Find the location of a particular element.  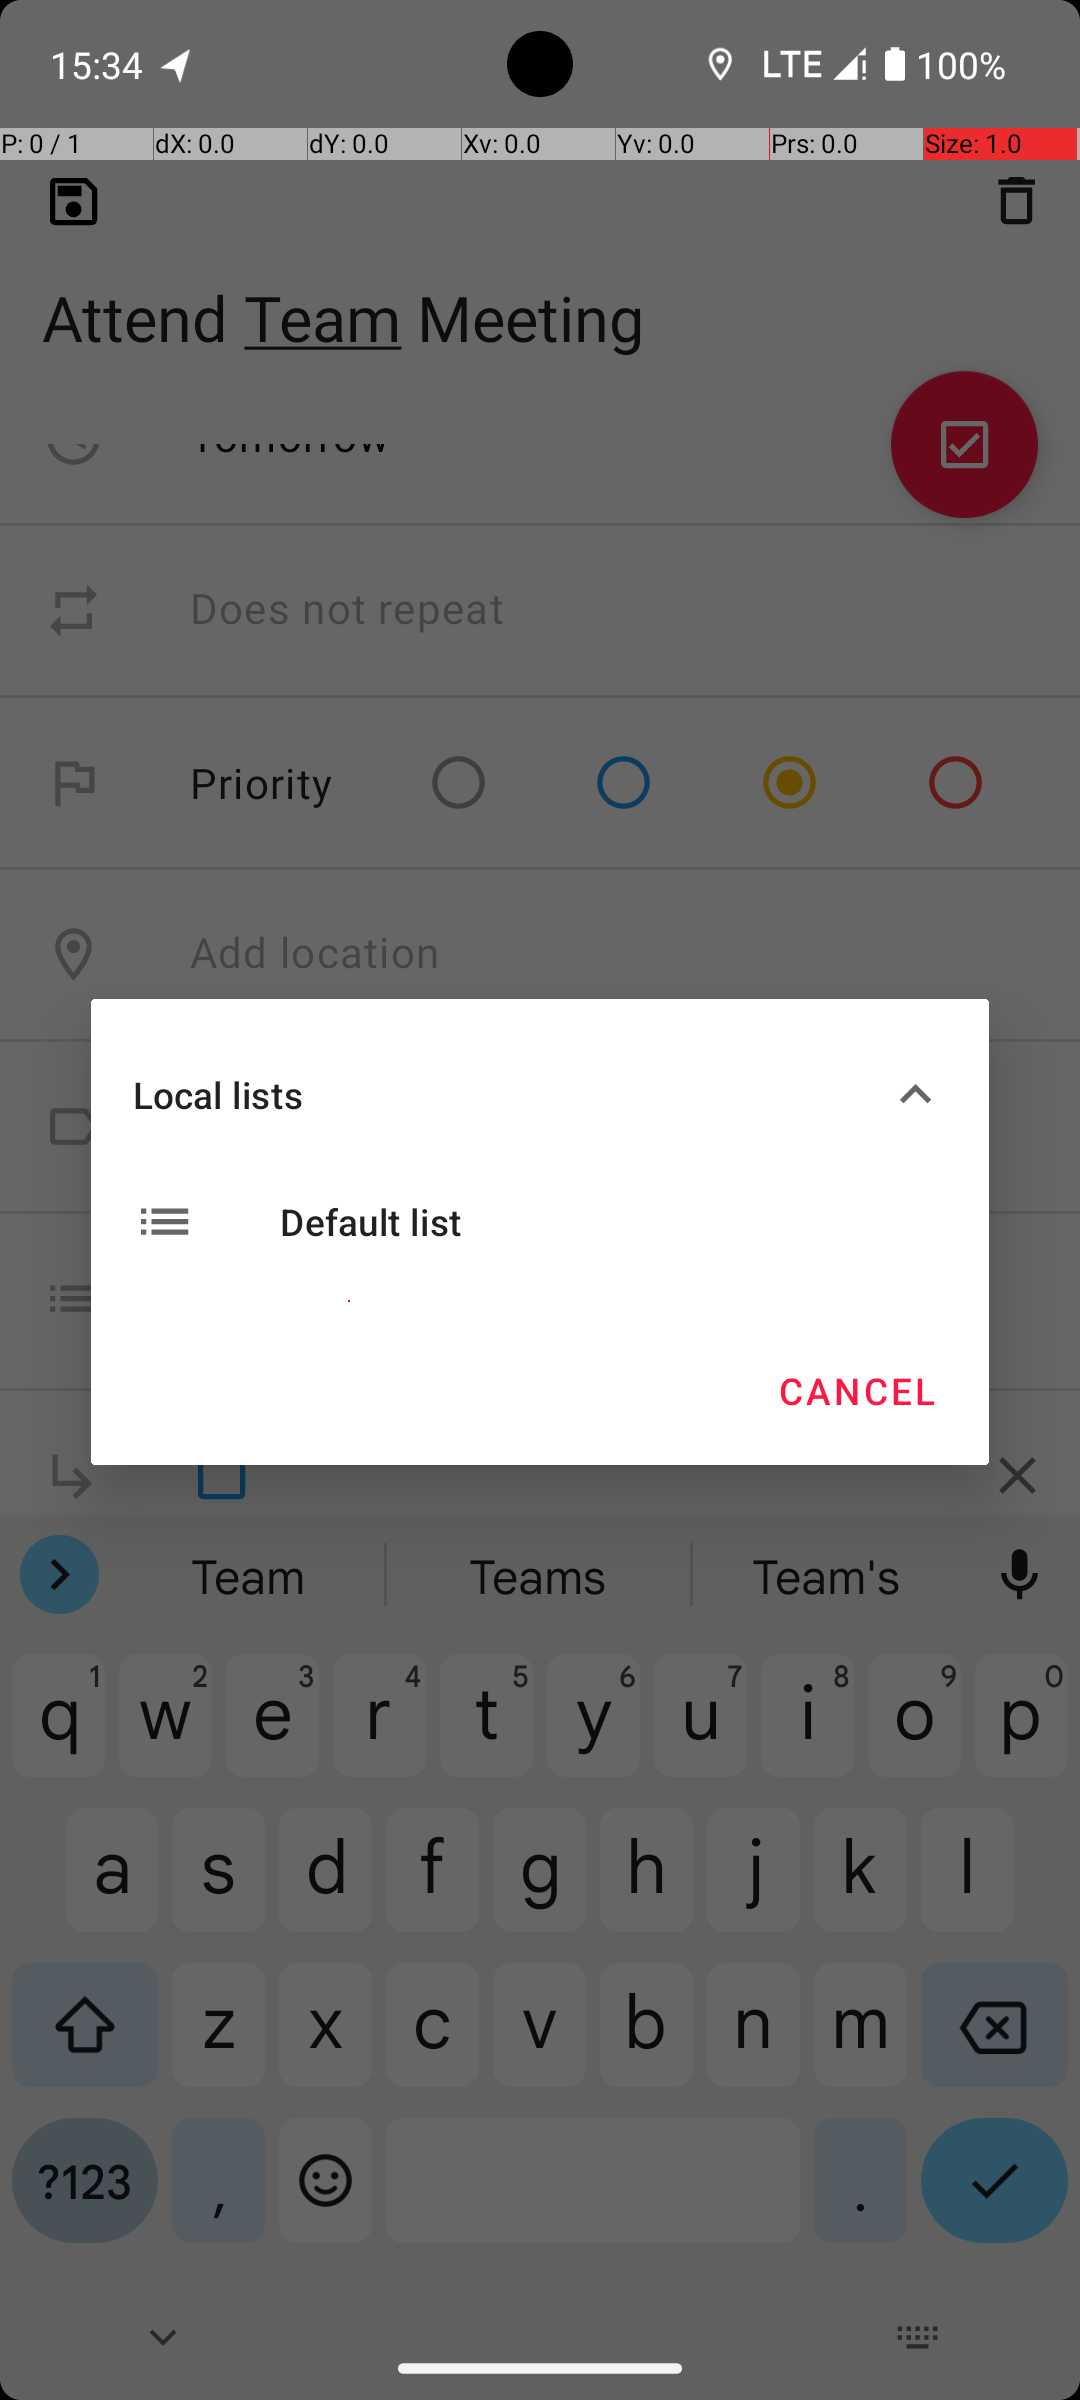

Local lists is located at coordinates (508, 1094).